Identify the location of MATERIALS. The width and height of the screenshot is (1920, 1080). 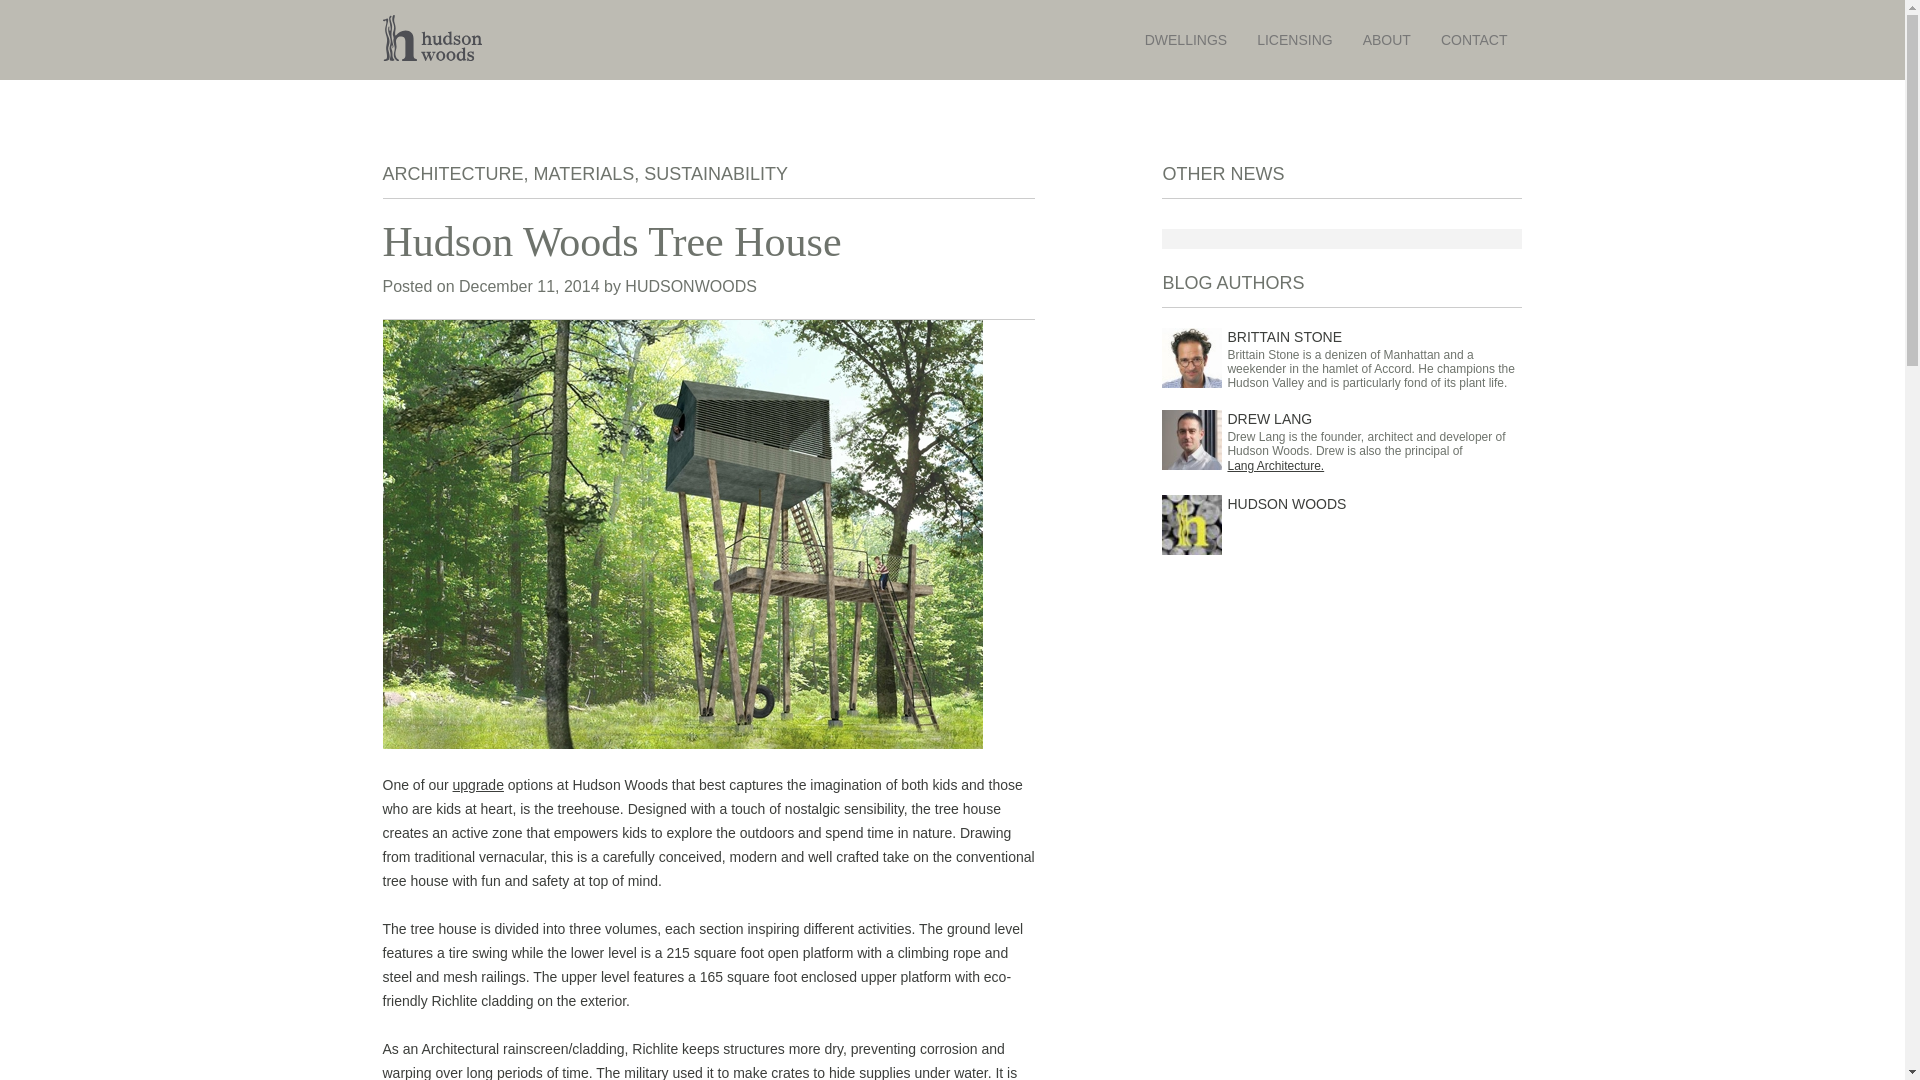
(584, 174).